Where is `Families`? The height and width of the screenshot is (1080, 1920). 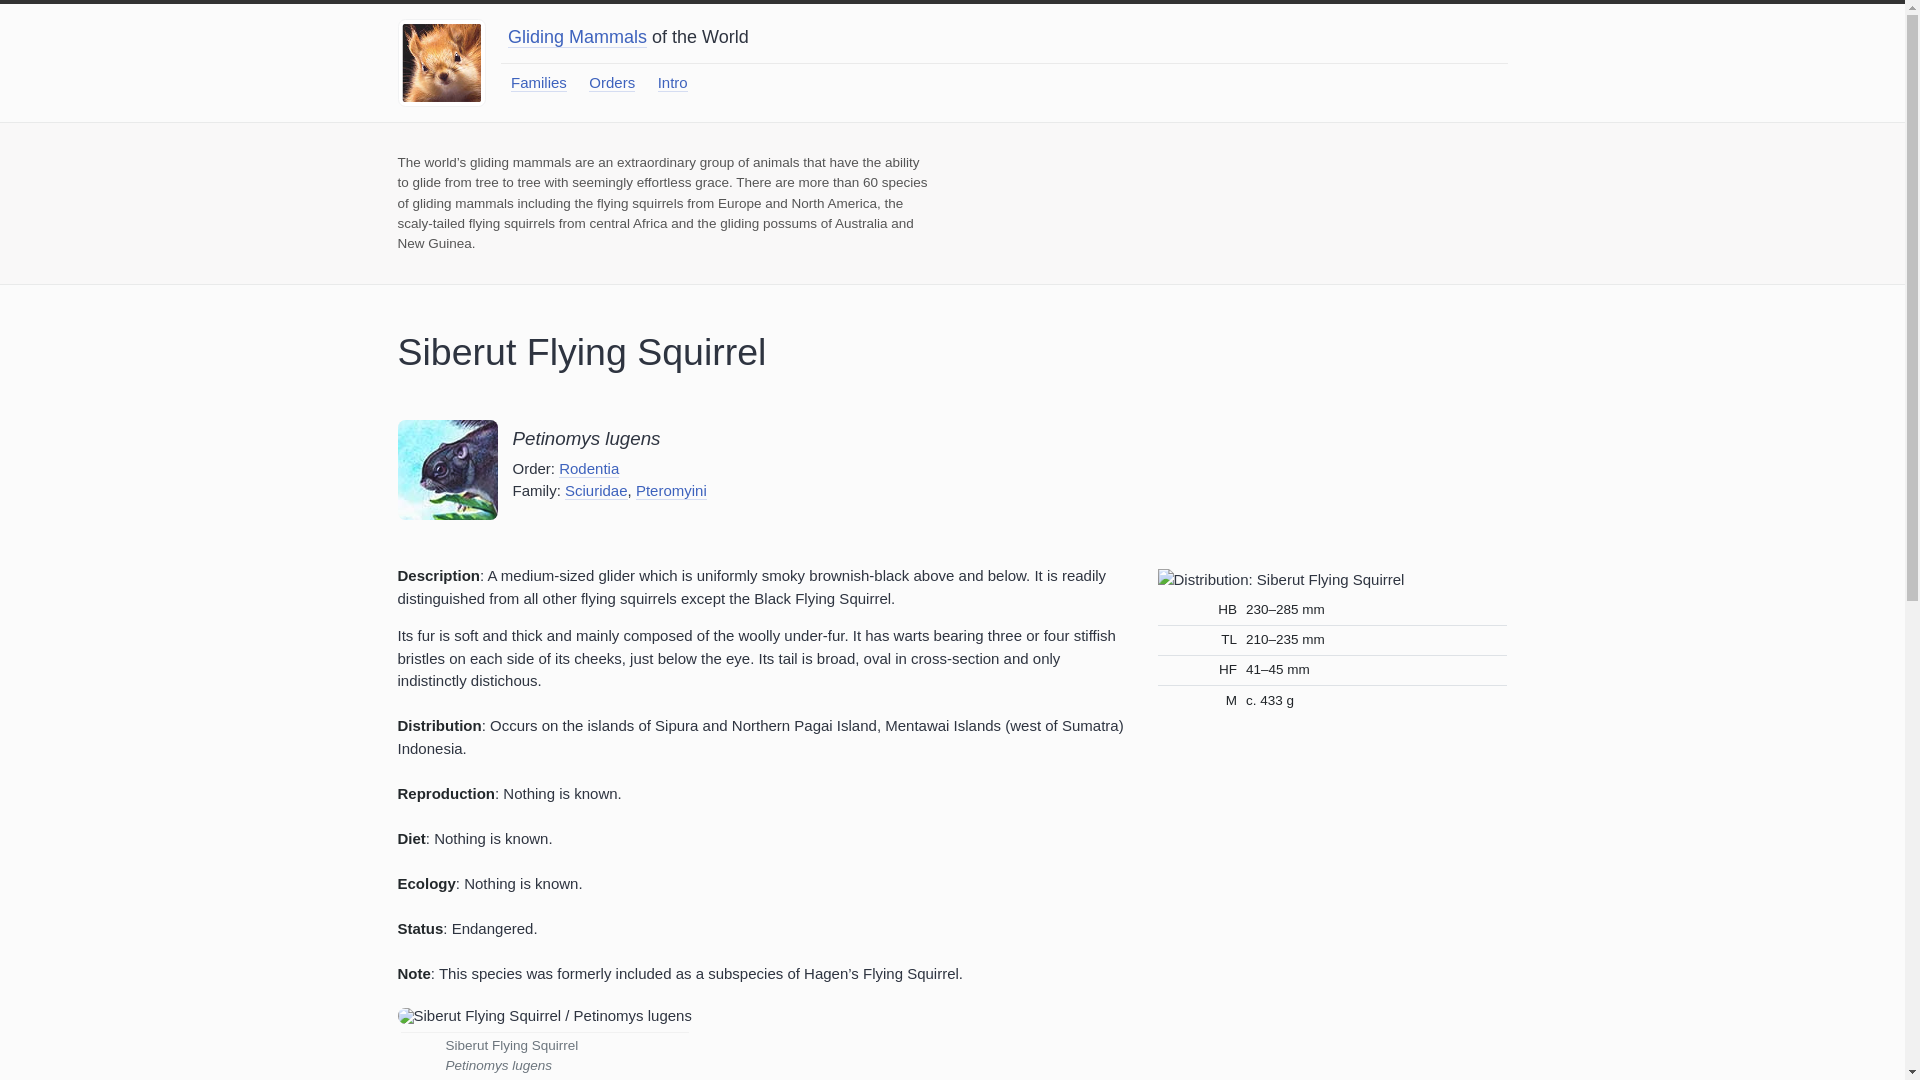 Families is located at coordinates (538, 82).